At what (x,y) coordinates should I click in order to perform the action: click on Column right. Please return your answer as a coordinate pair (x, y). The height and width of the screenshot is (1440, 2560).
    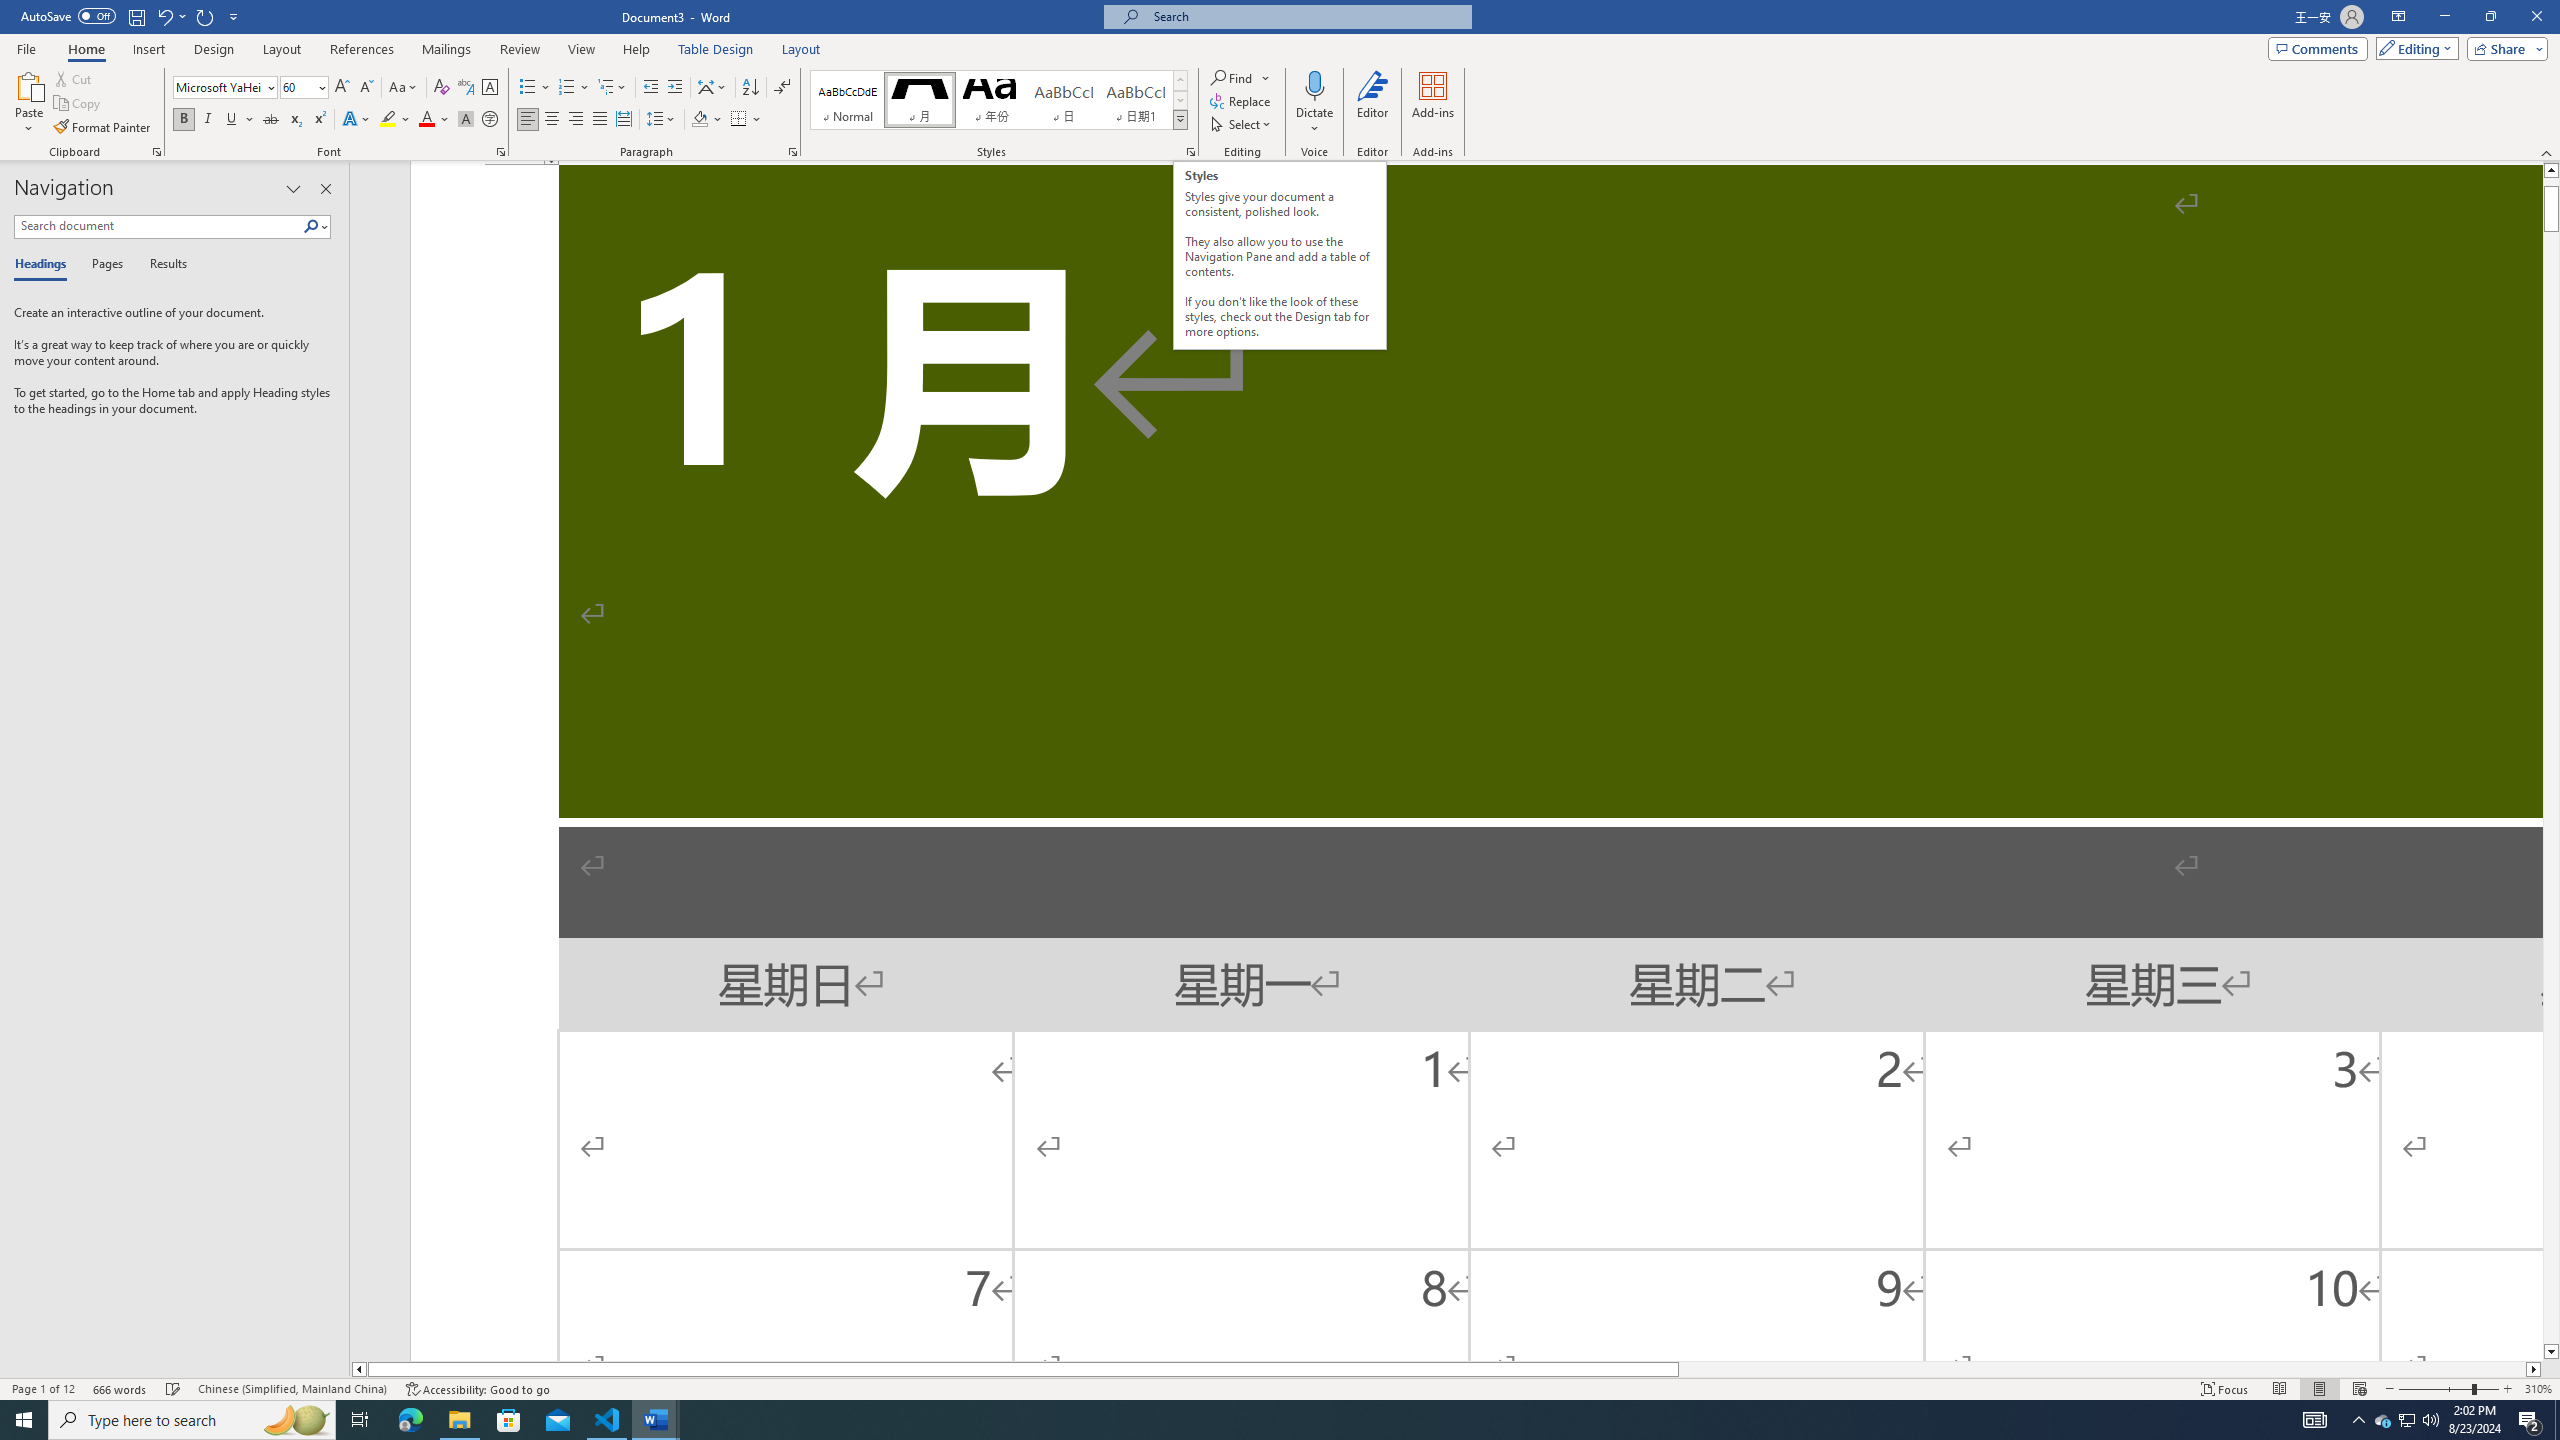
    Looking at the image, I should click on (2534, 1369).